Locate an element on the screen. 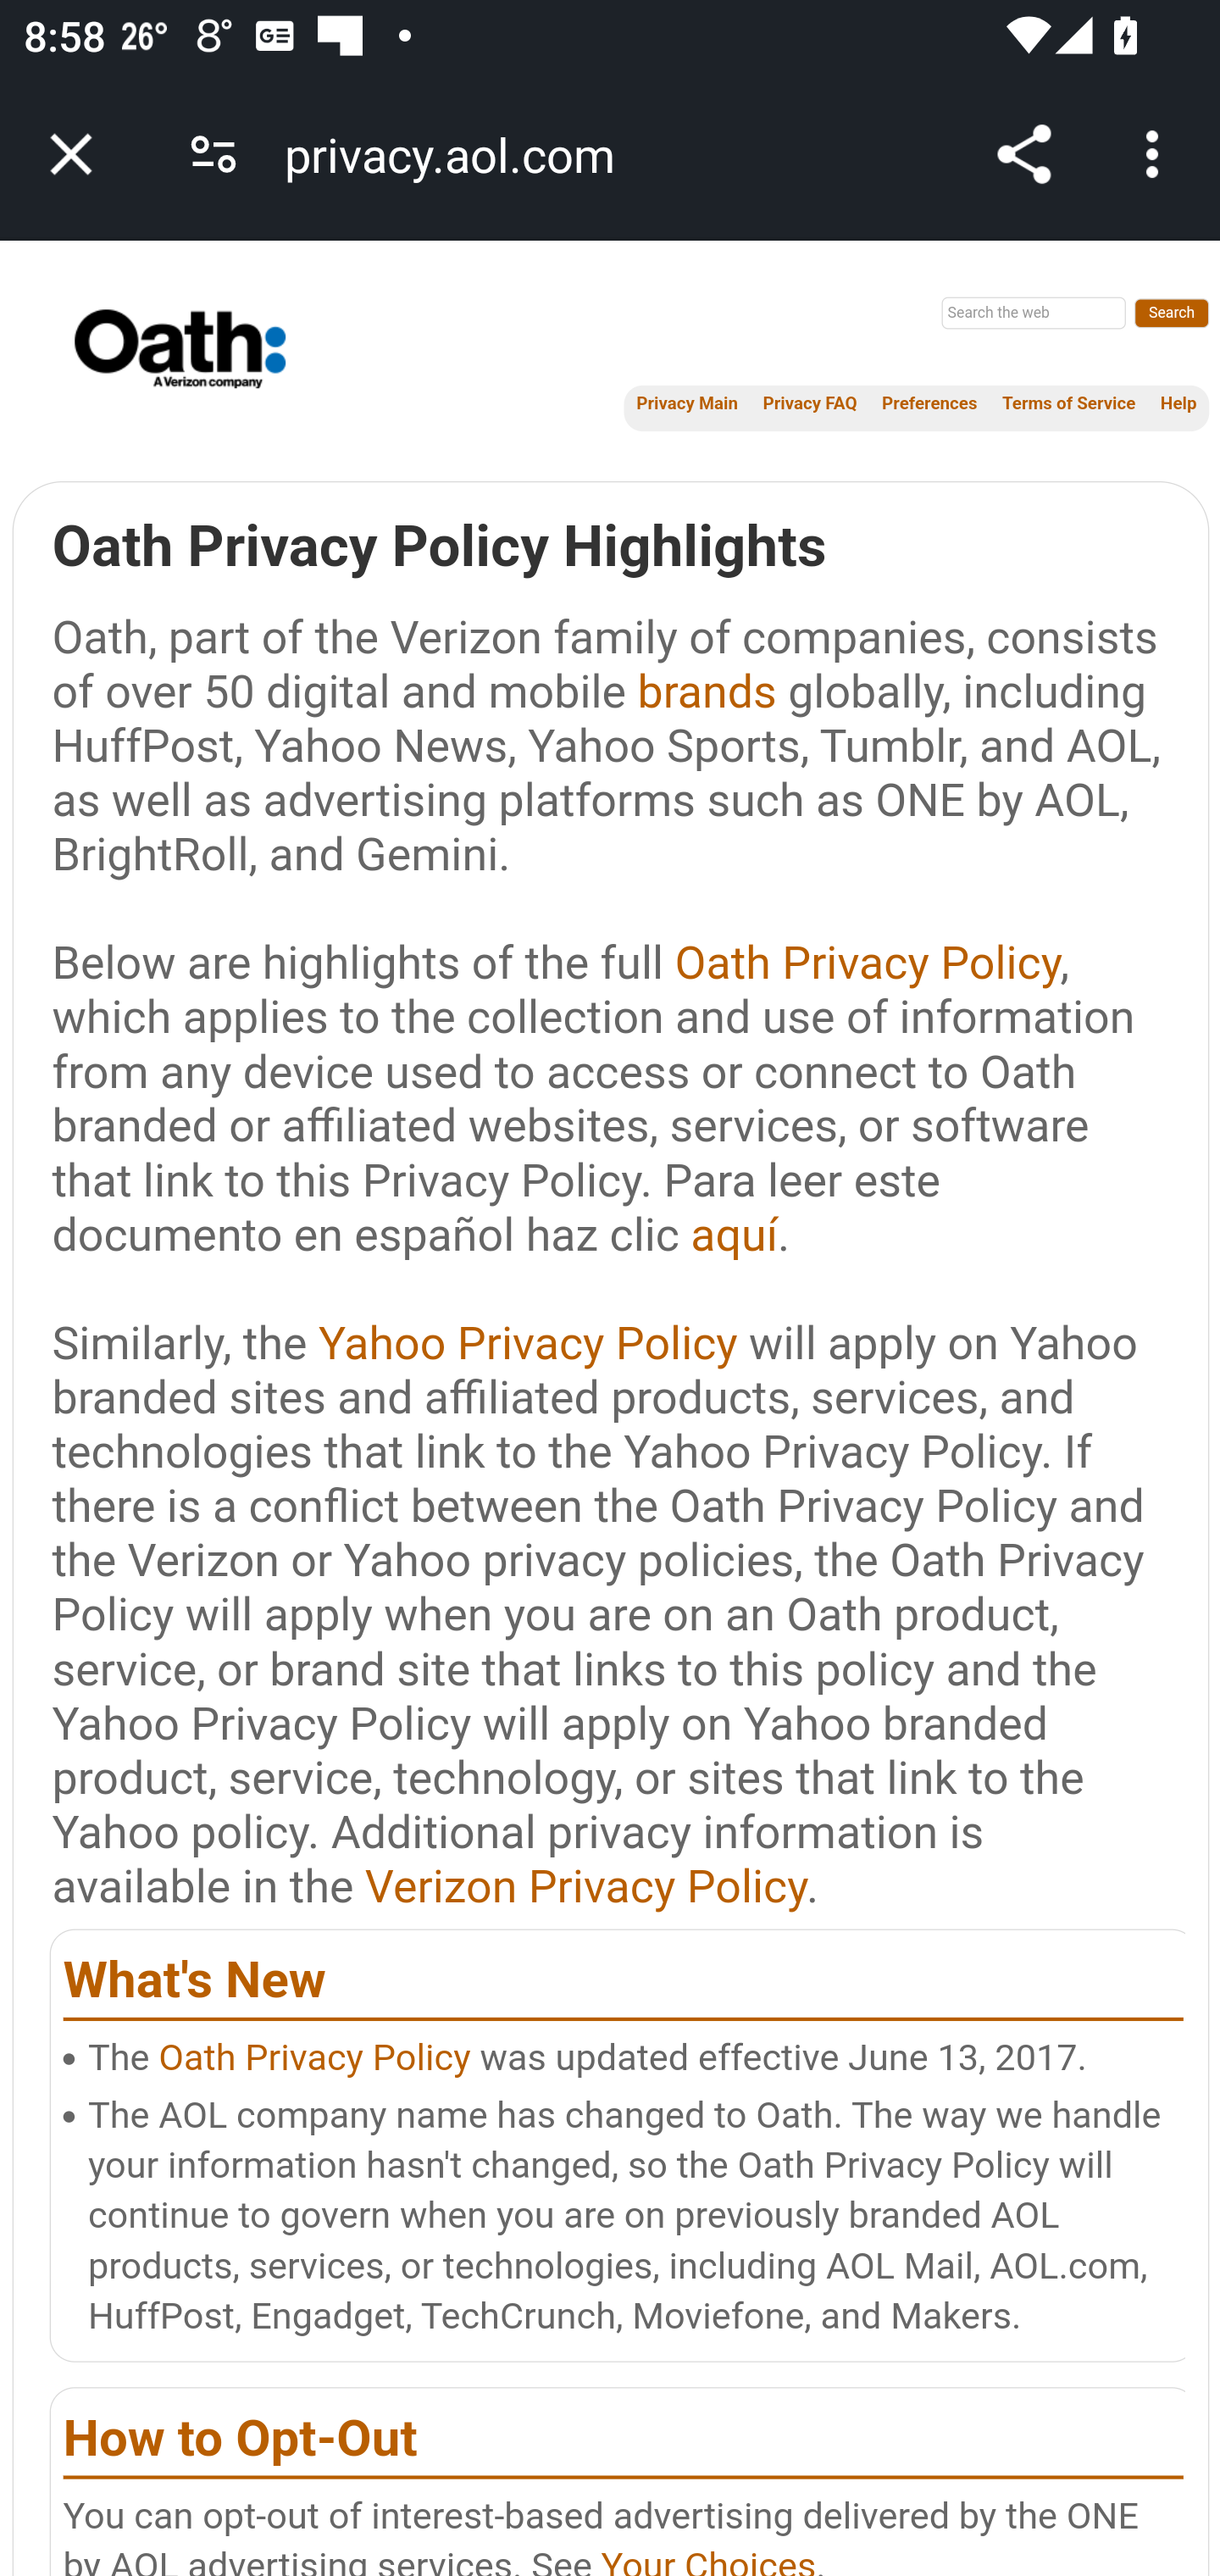  Terms of Service is located at coordinates (1067, 403).